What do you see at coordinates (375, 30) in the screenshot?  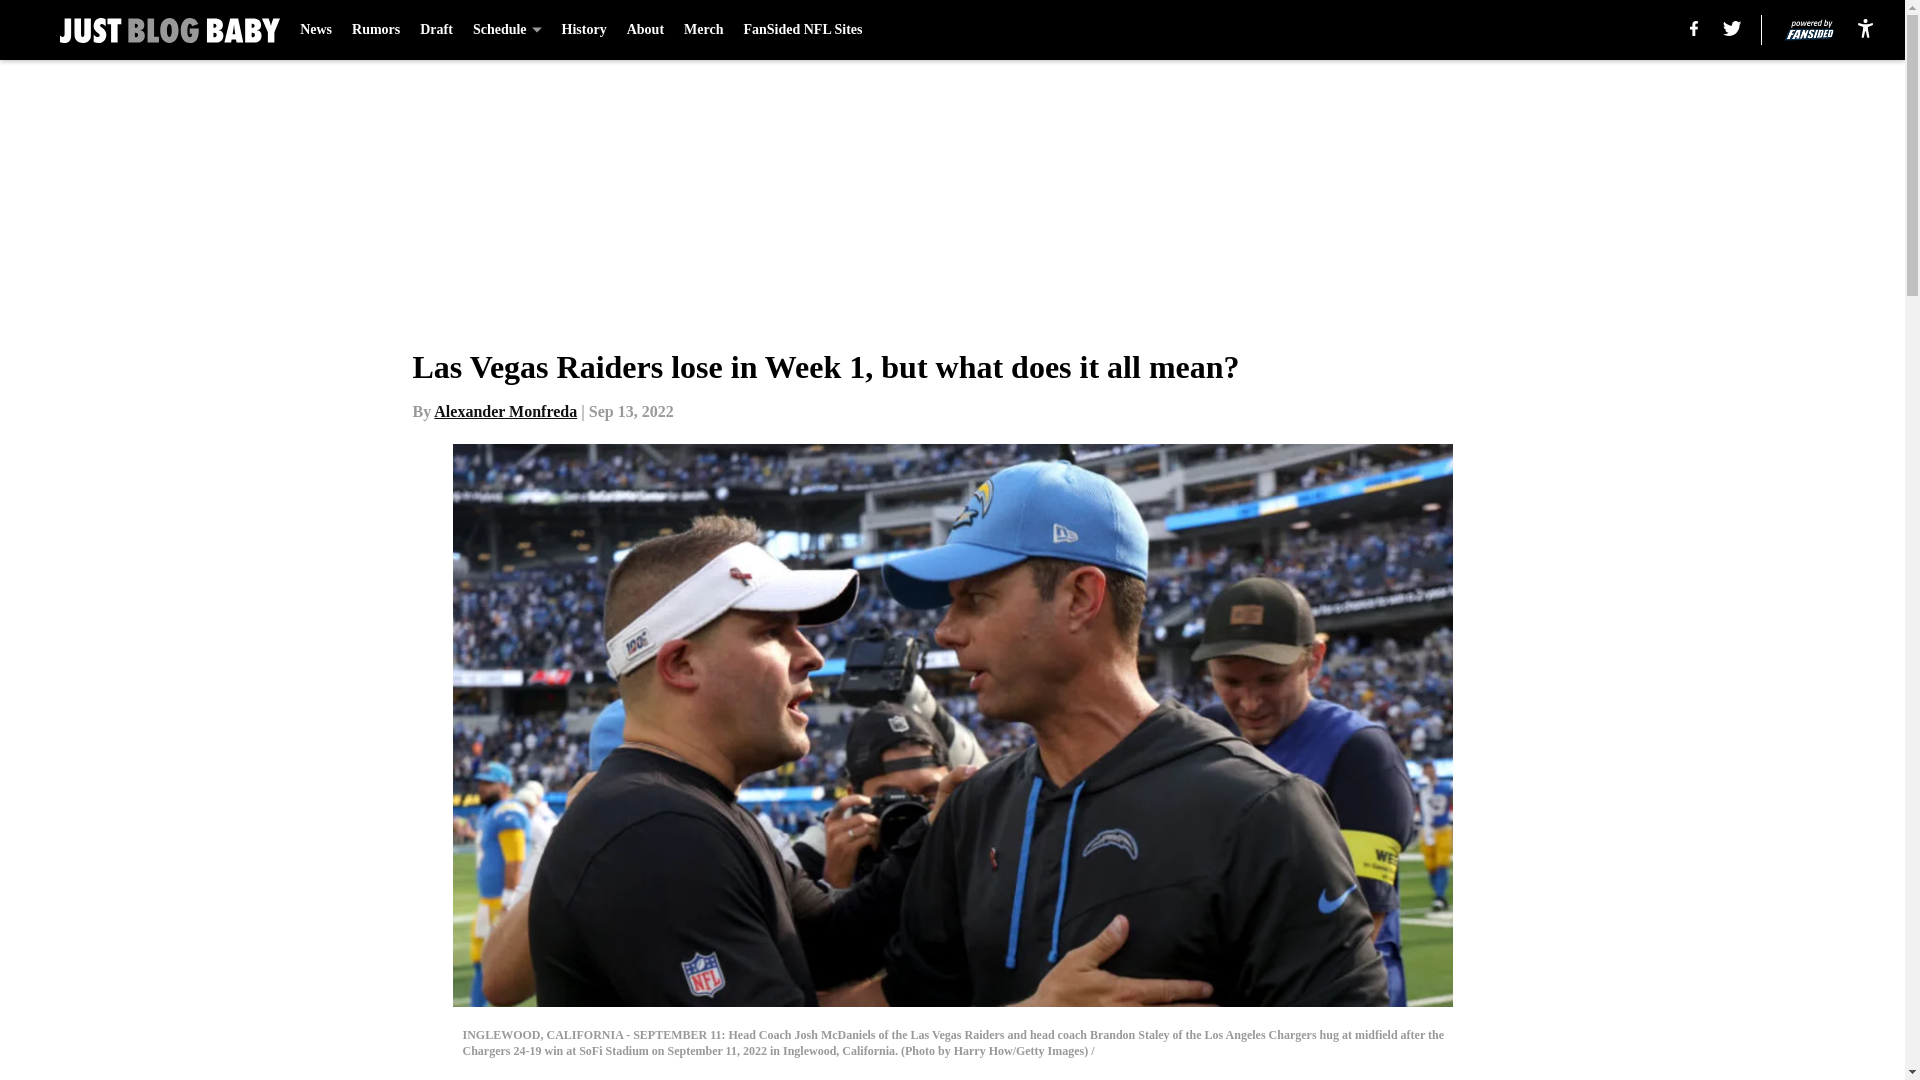 I see `Rumors` at bounding box center [375, 30].